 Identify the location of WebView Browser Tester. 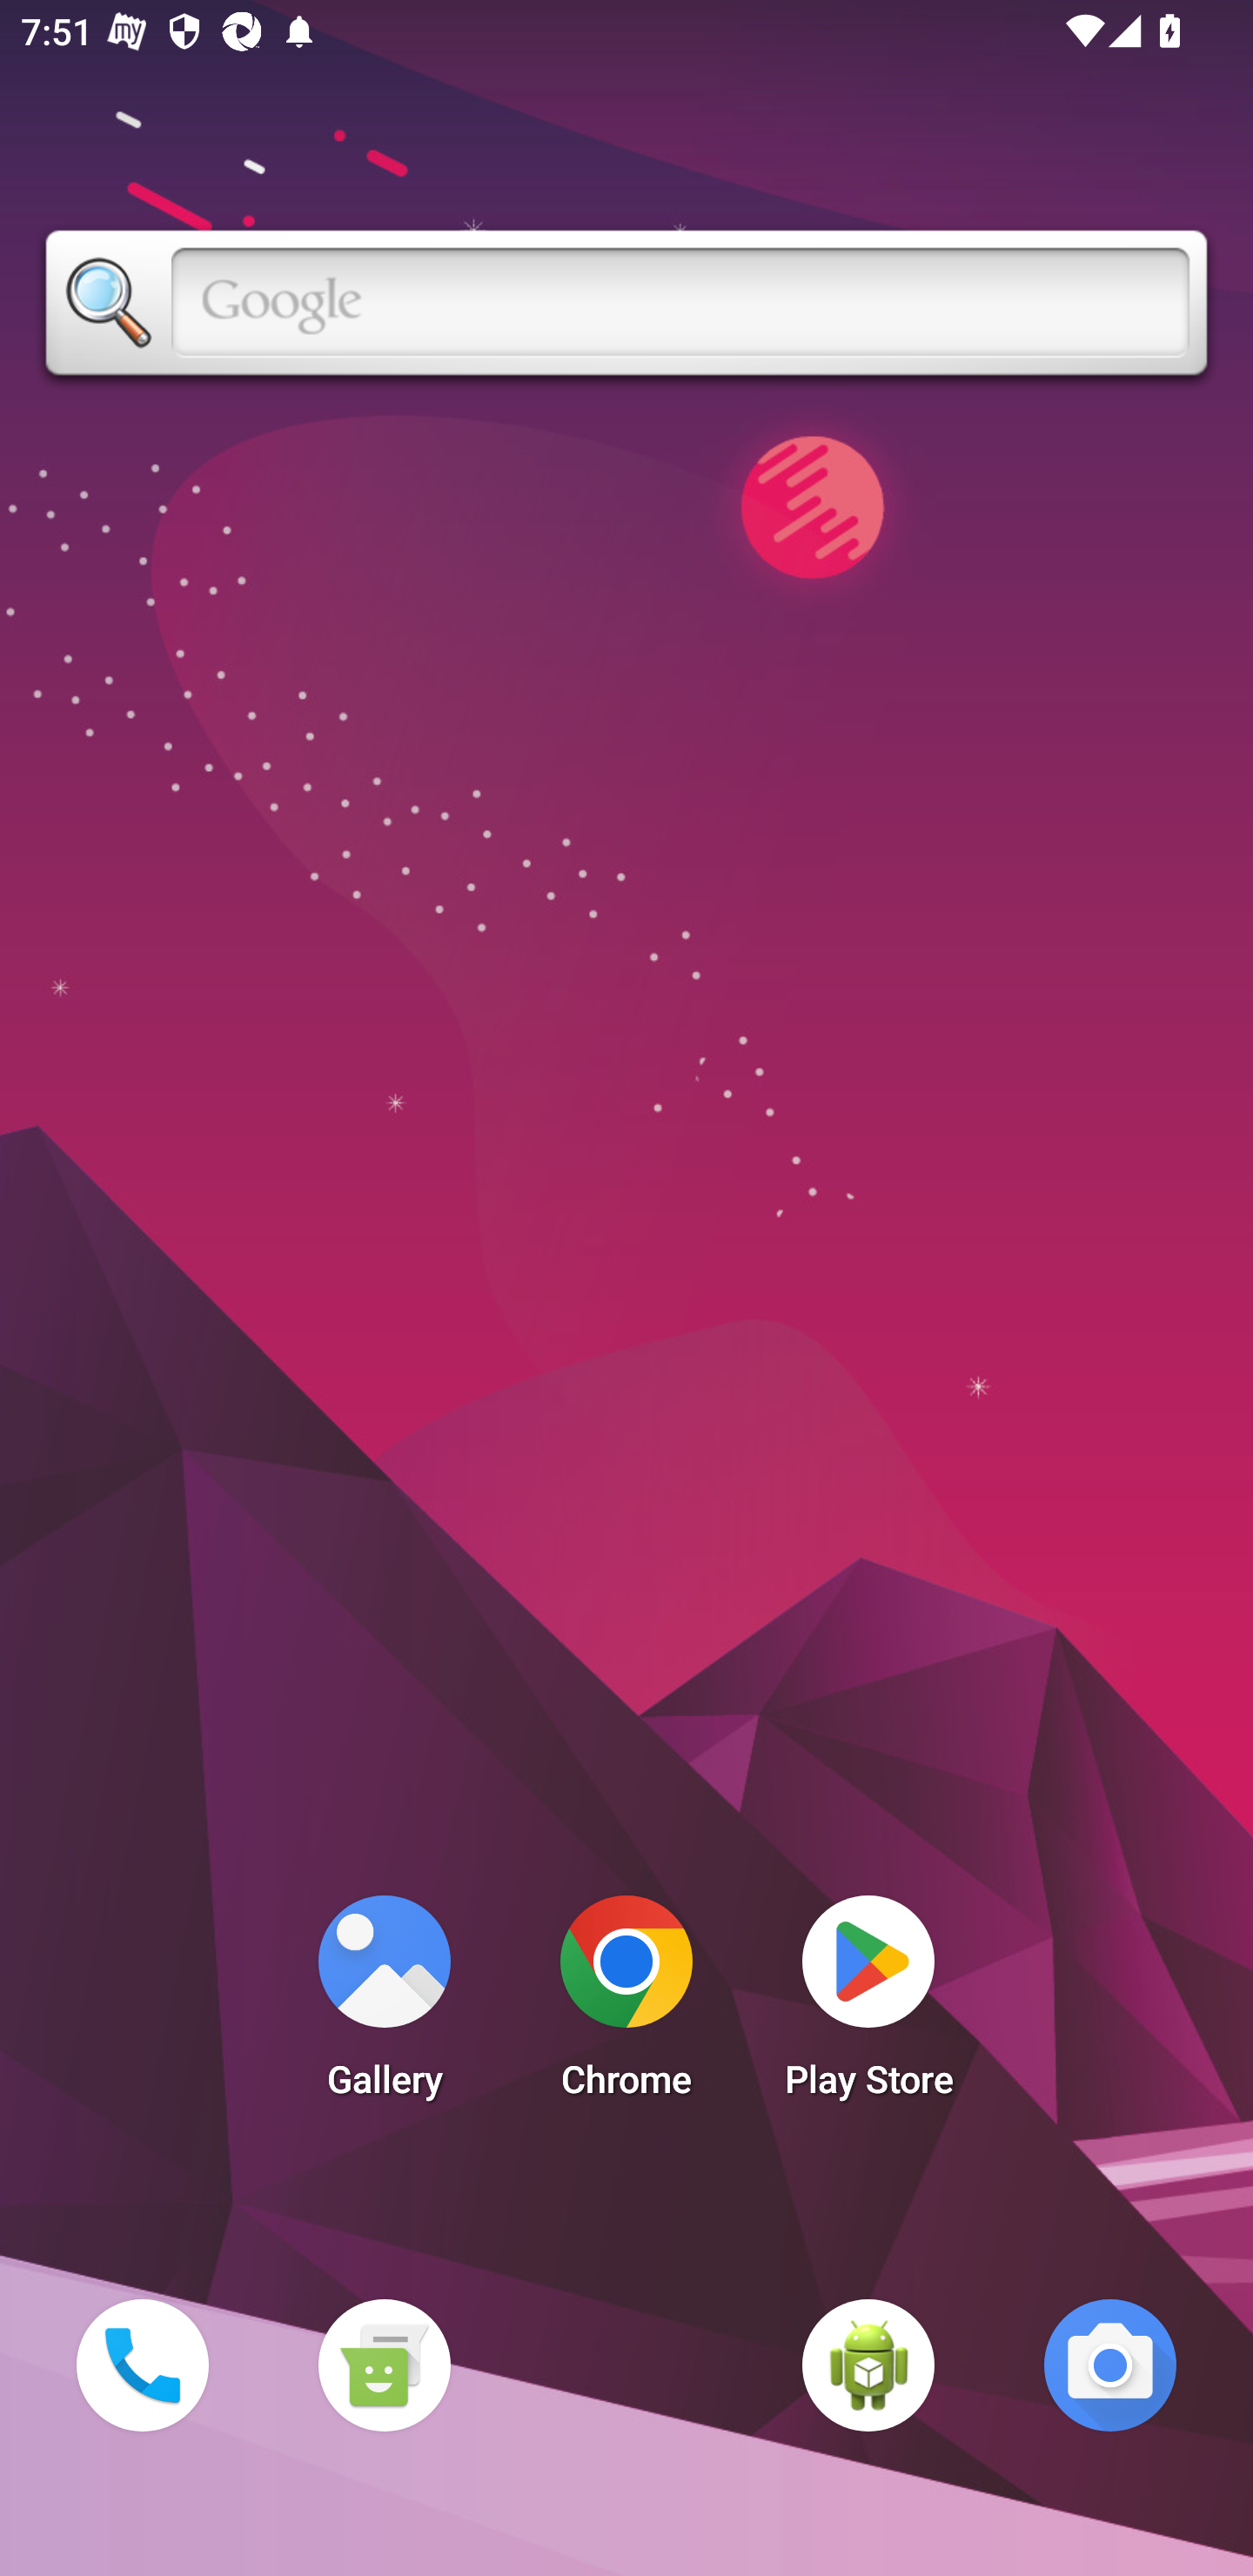
(868, 2365).